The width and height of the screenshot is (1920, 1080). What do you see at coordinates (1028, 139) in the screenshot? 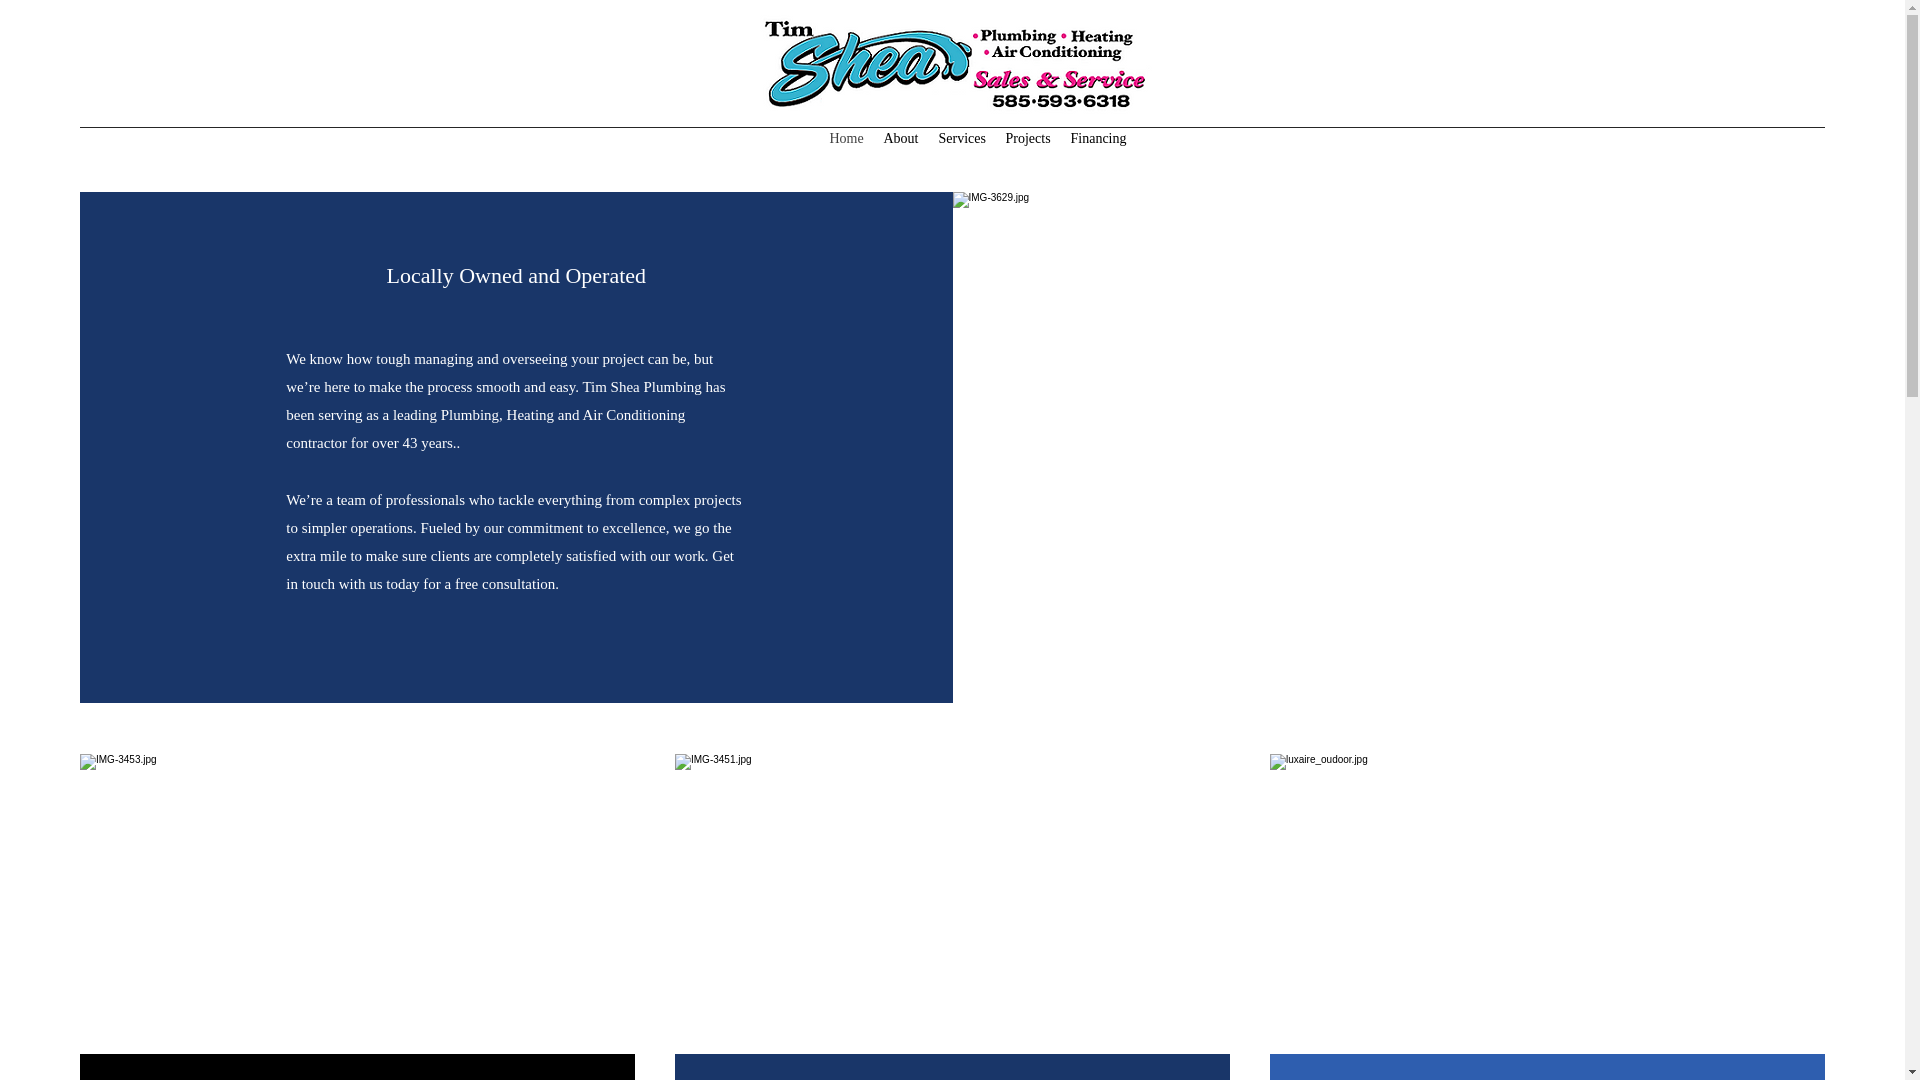
I see `Projects` at bounding box center [1028, 139].